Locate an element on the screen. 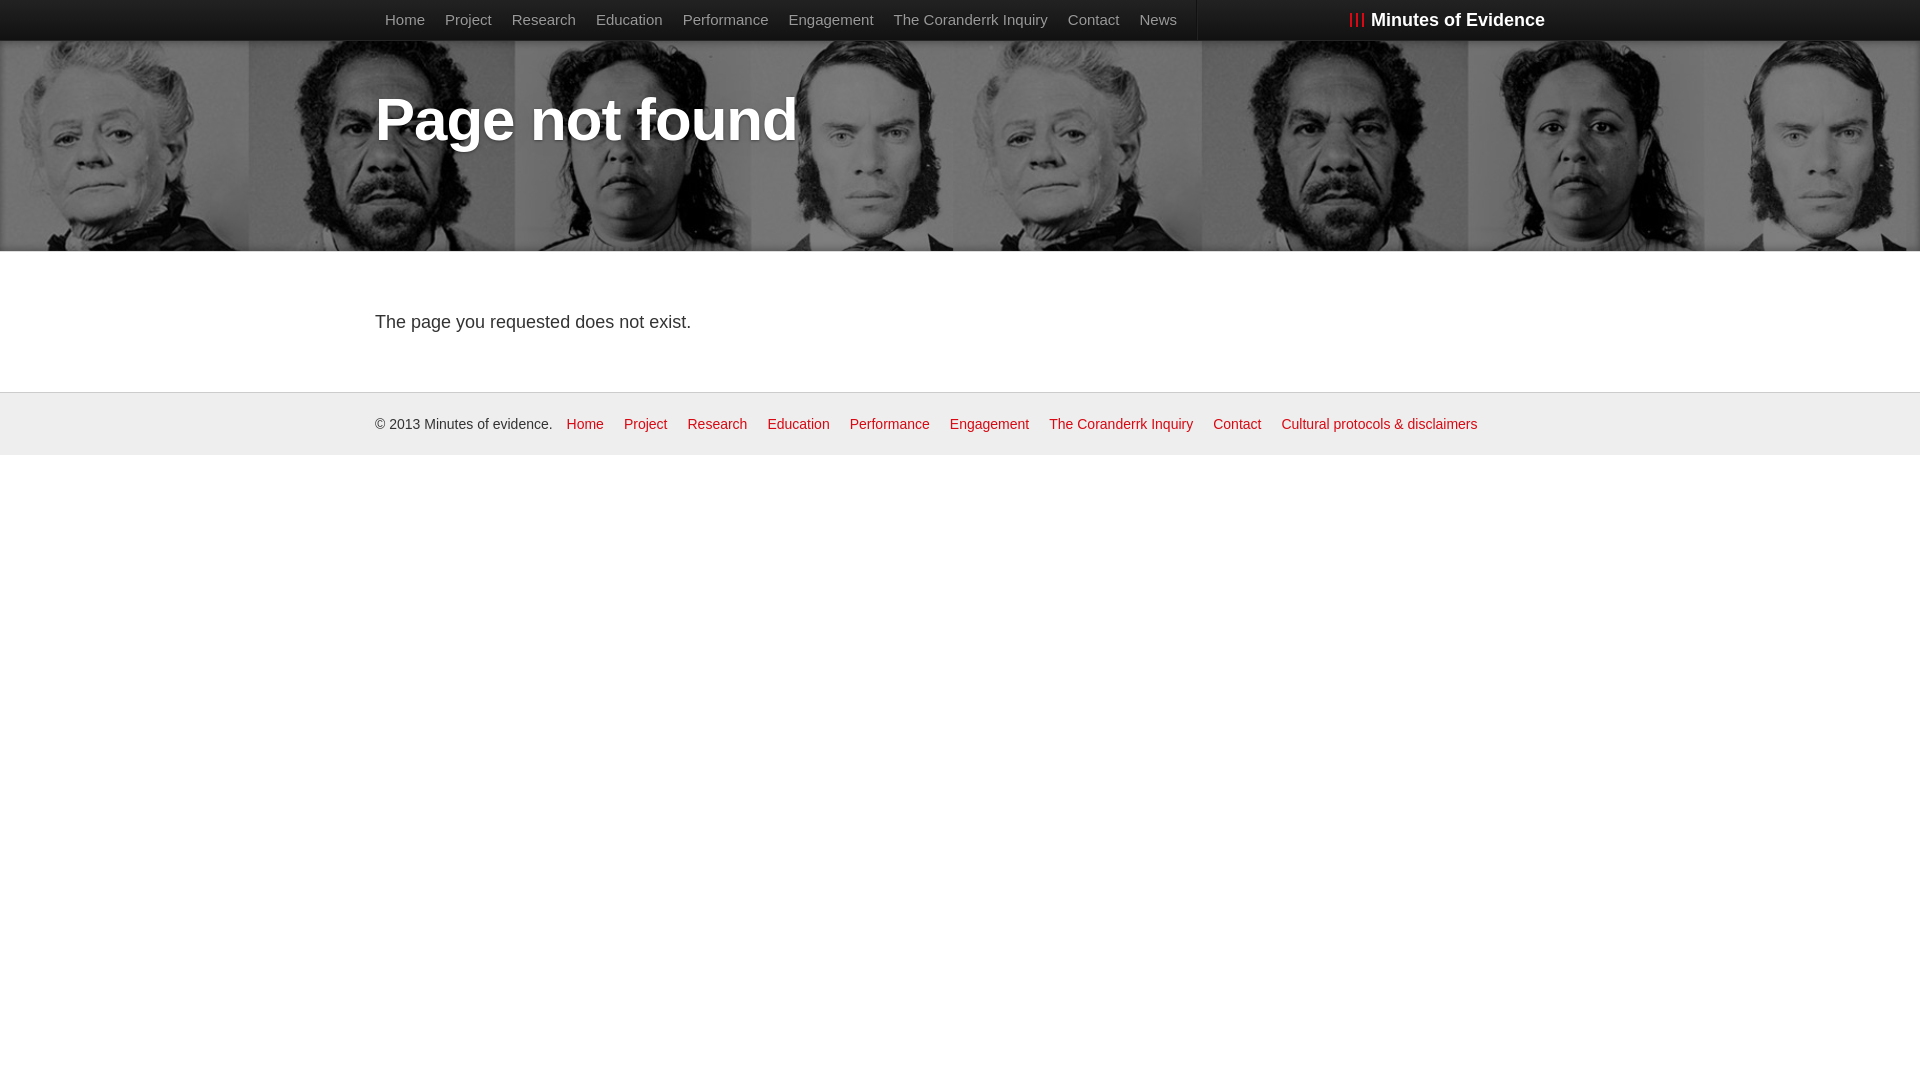 This screenshot has height=1080, width=1920. Engagement is located at coordinates (990, 424).